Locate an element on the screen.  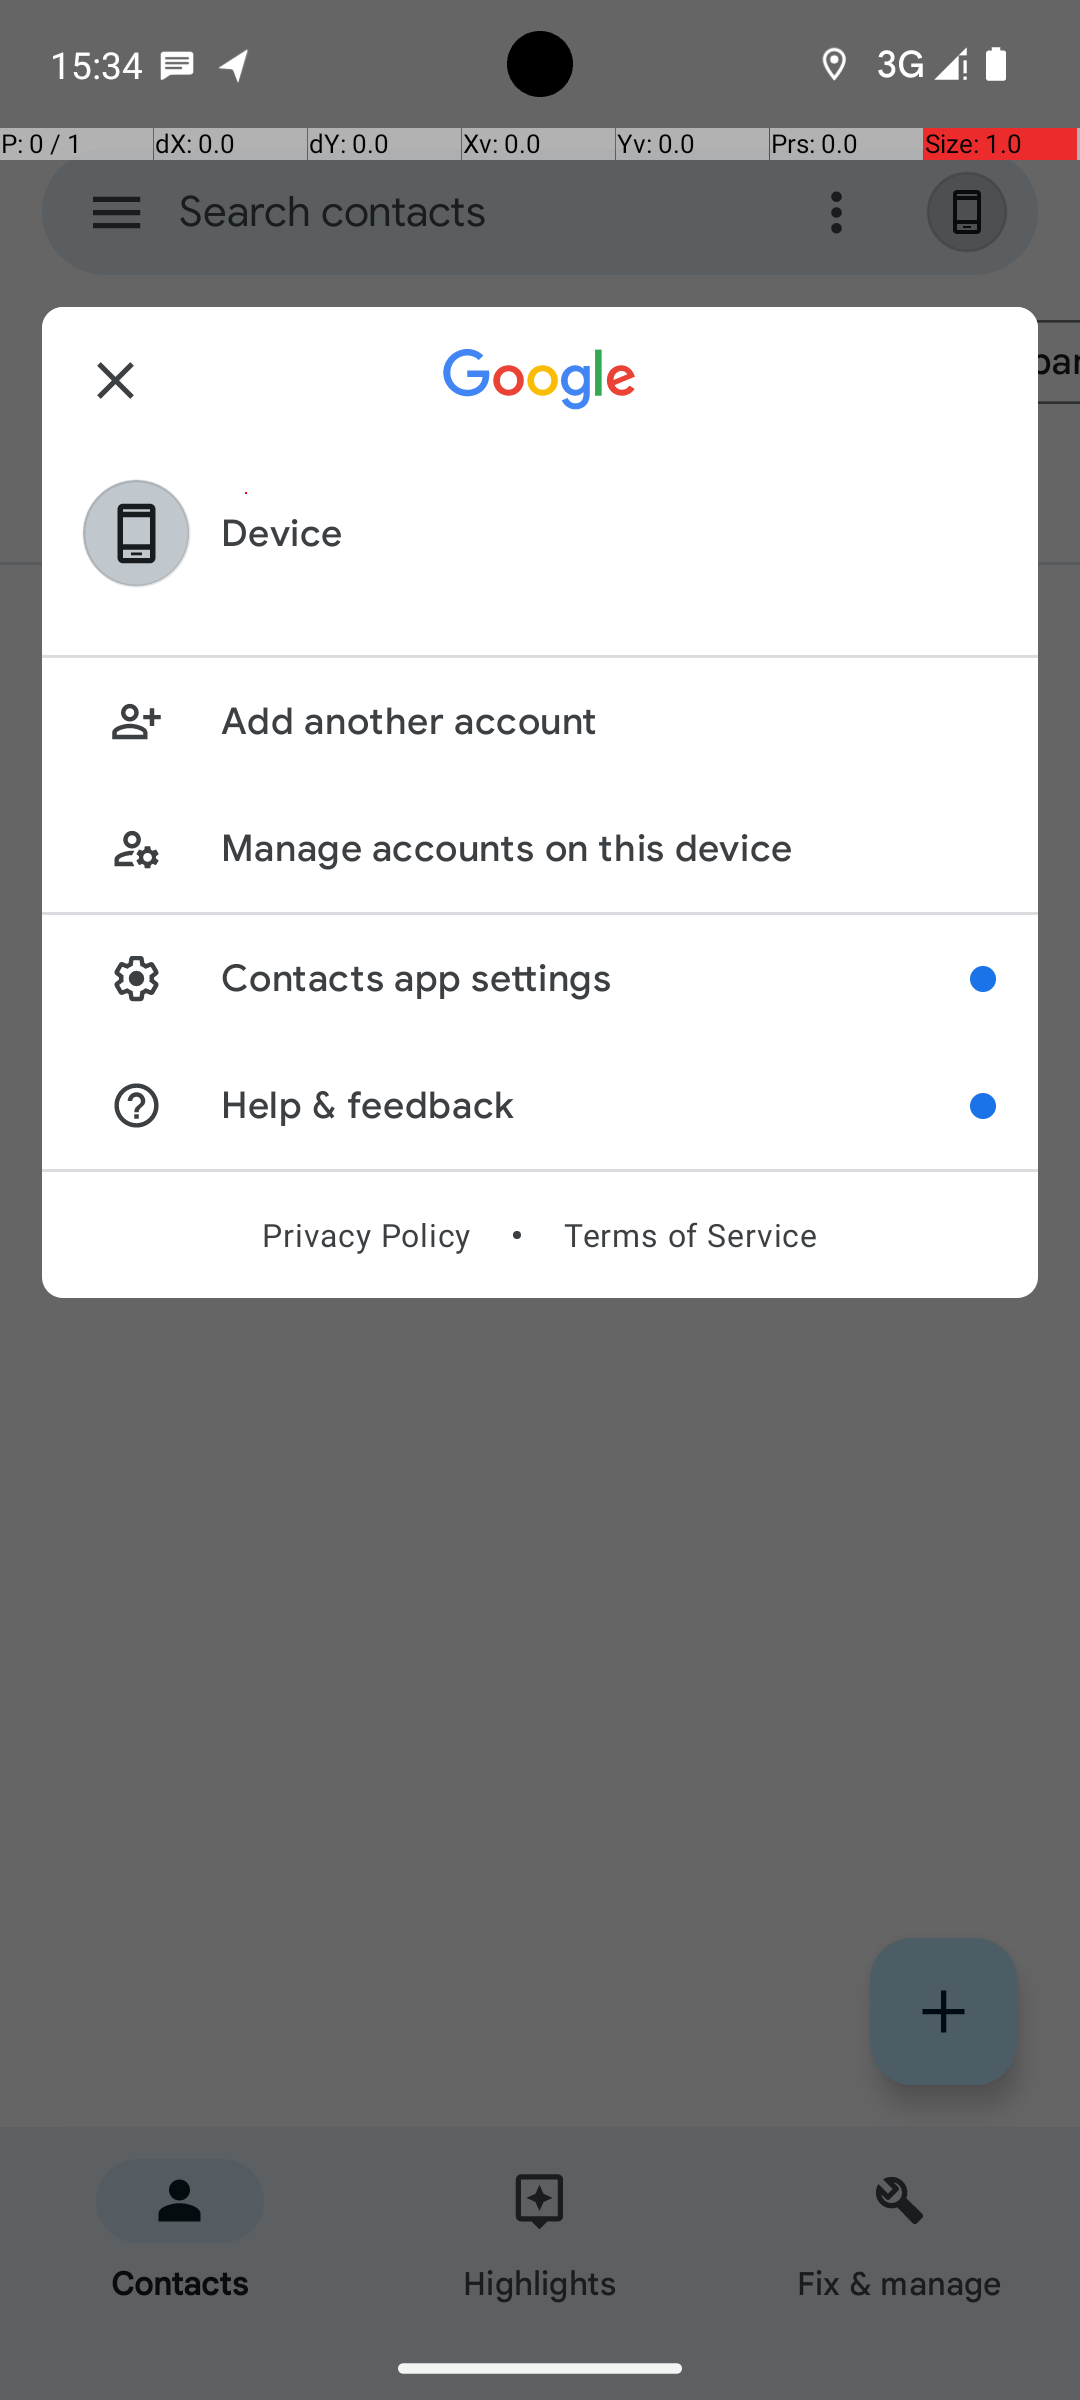
Add another account is located at coordinates (608, 722).